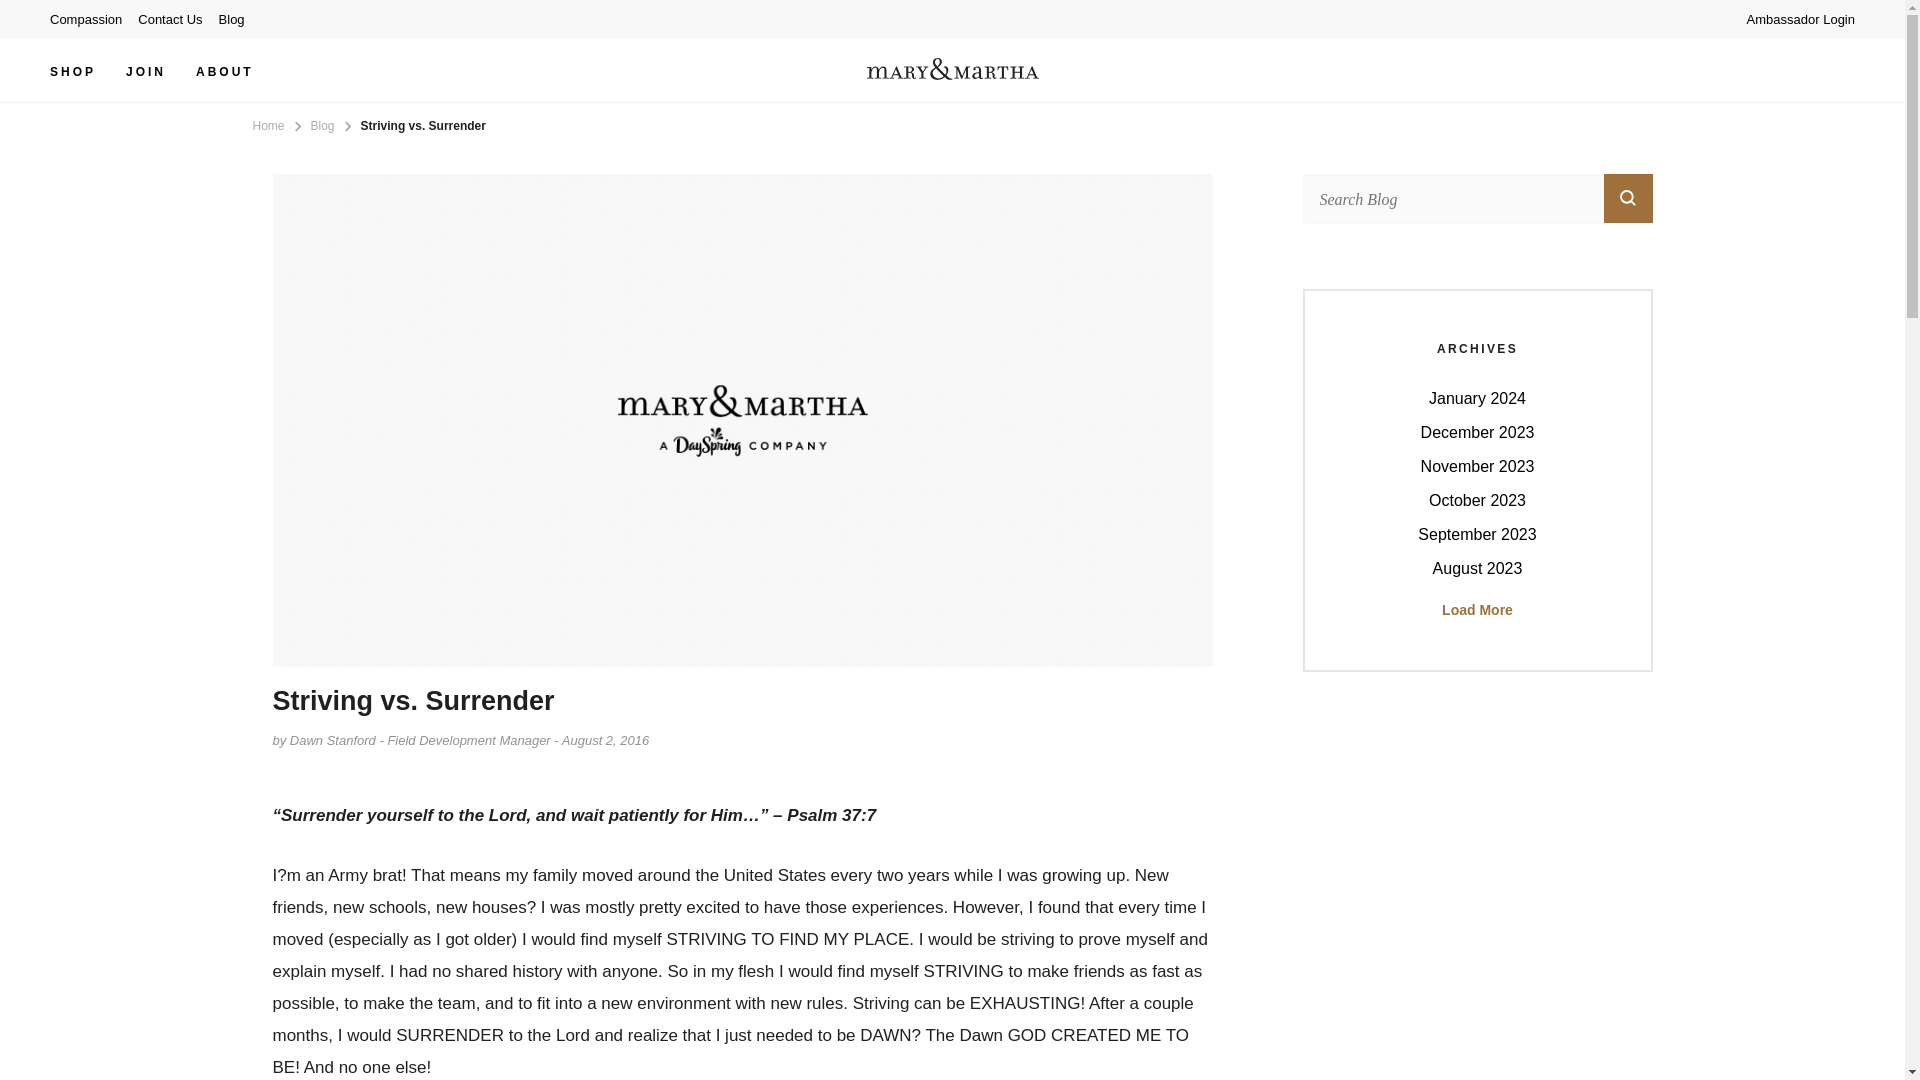 The height and width of the screenshot is (1080, 1920). I want to click on Ambassador Login, so click(1796, 19).